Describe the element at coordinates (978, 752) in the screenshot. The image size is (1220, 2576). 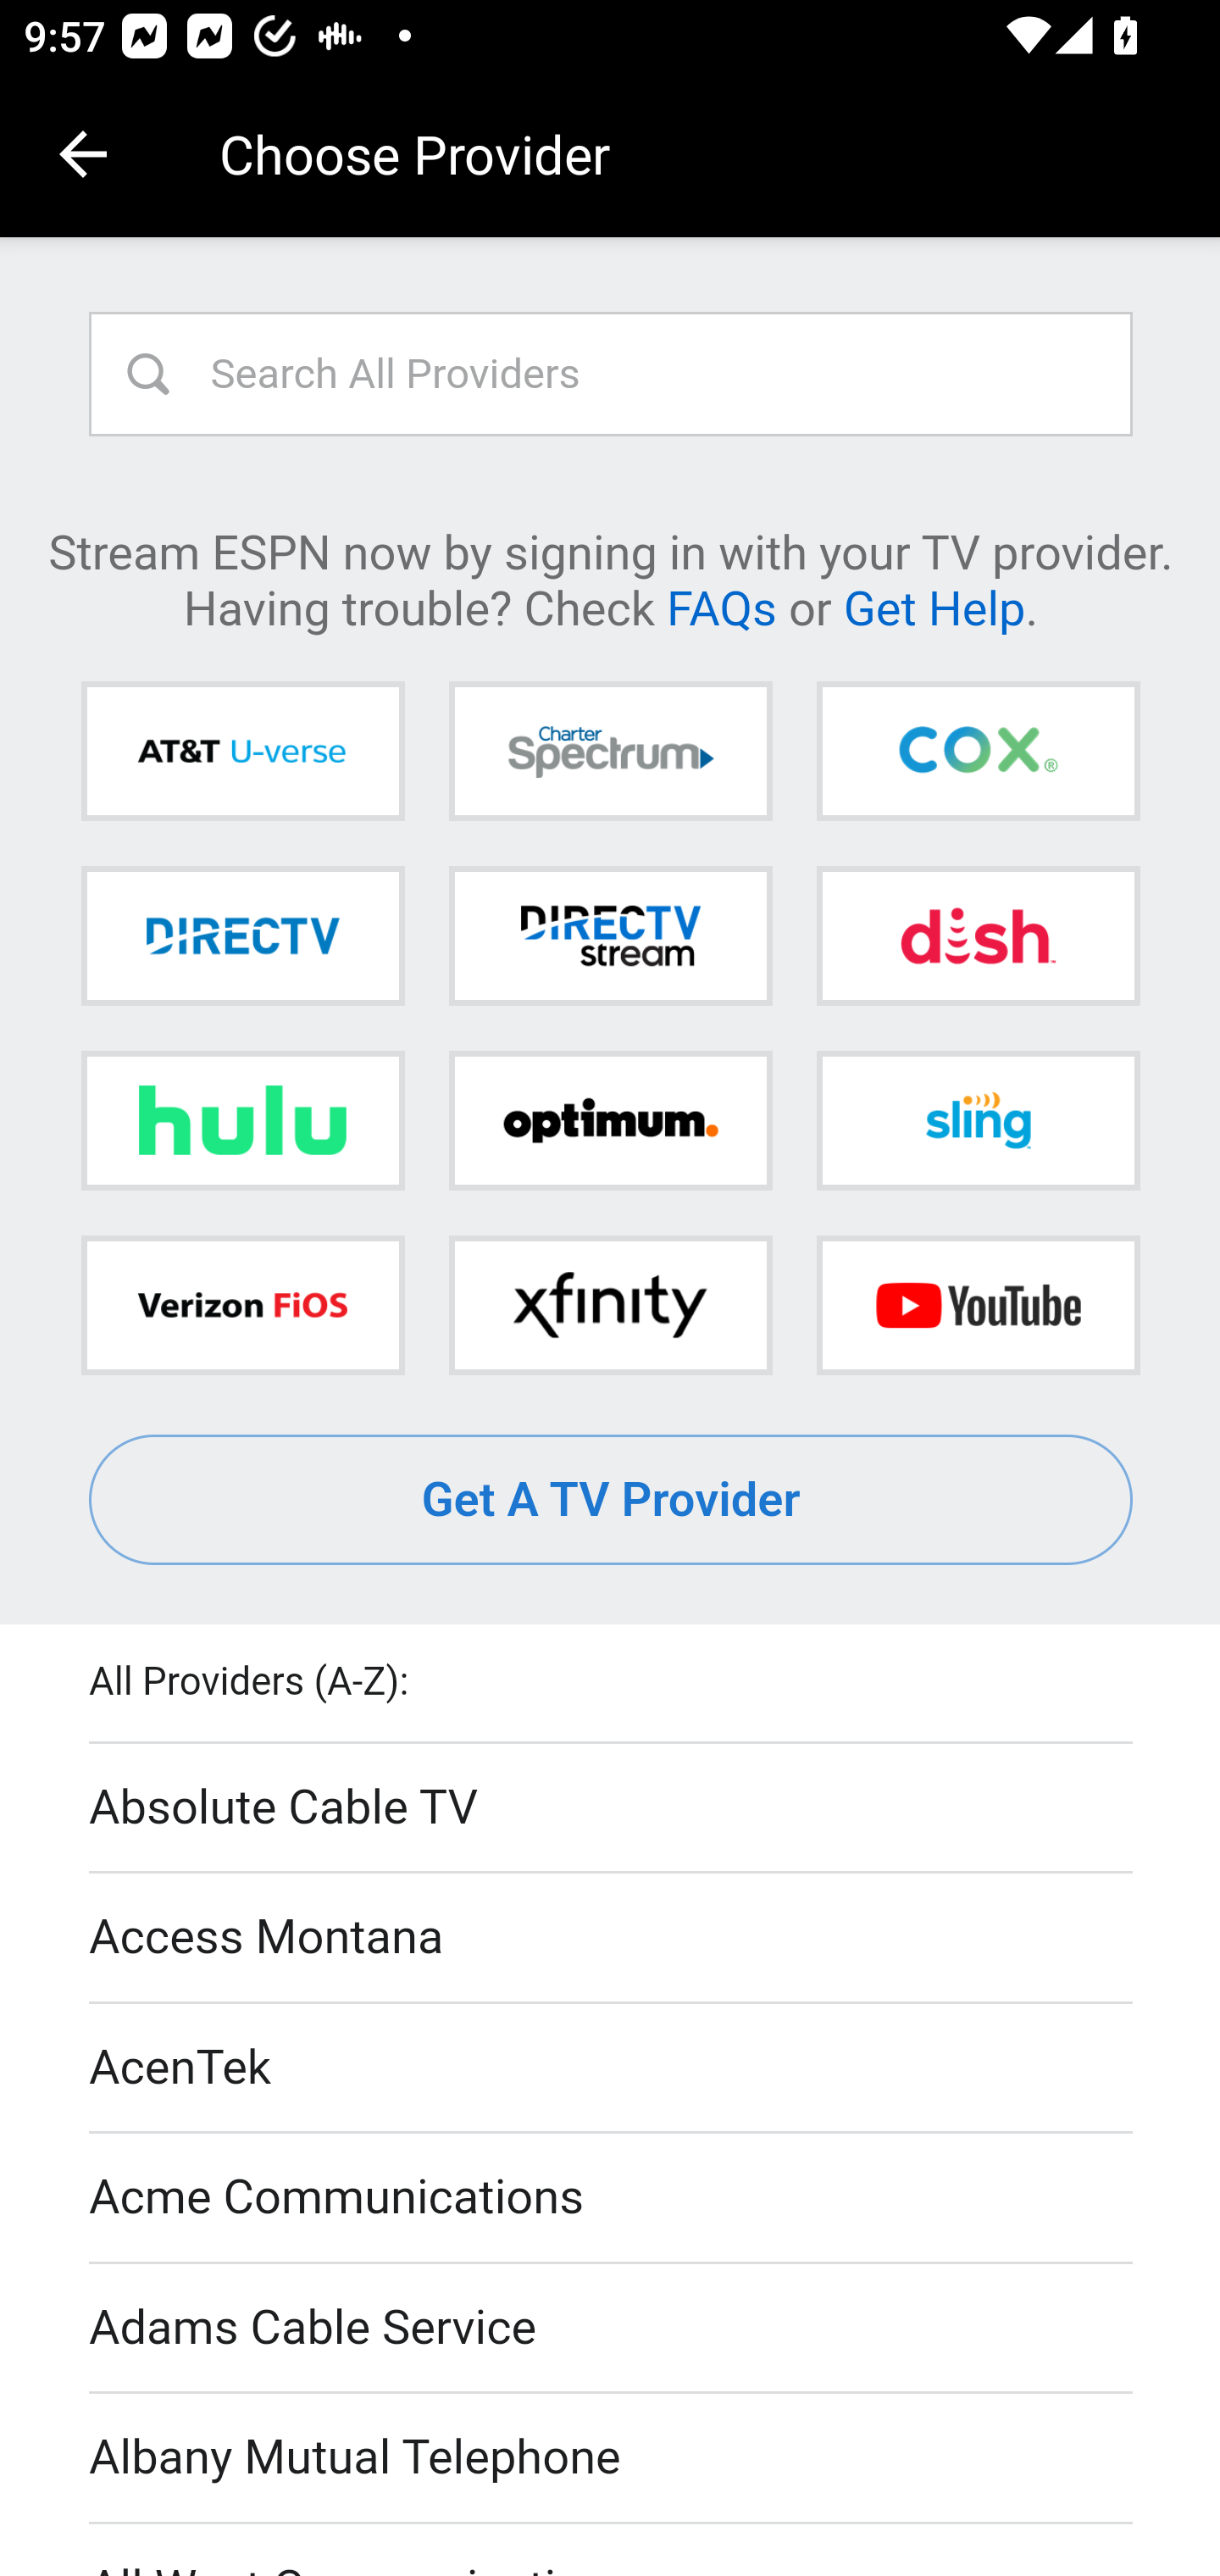
I see `Cox` at that location.